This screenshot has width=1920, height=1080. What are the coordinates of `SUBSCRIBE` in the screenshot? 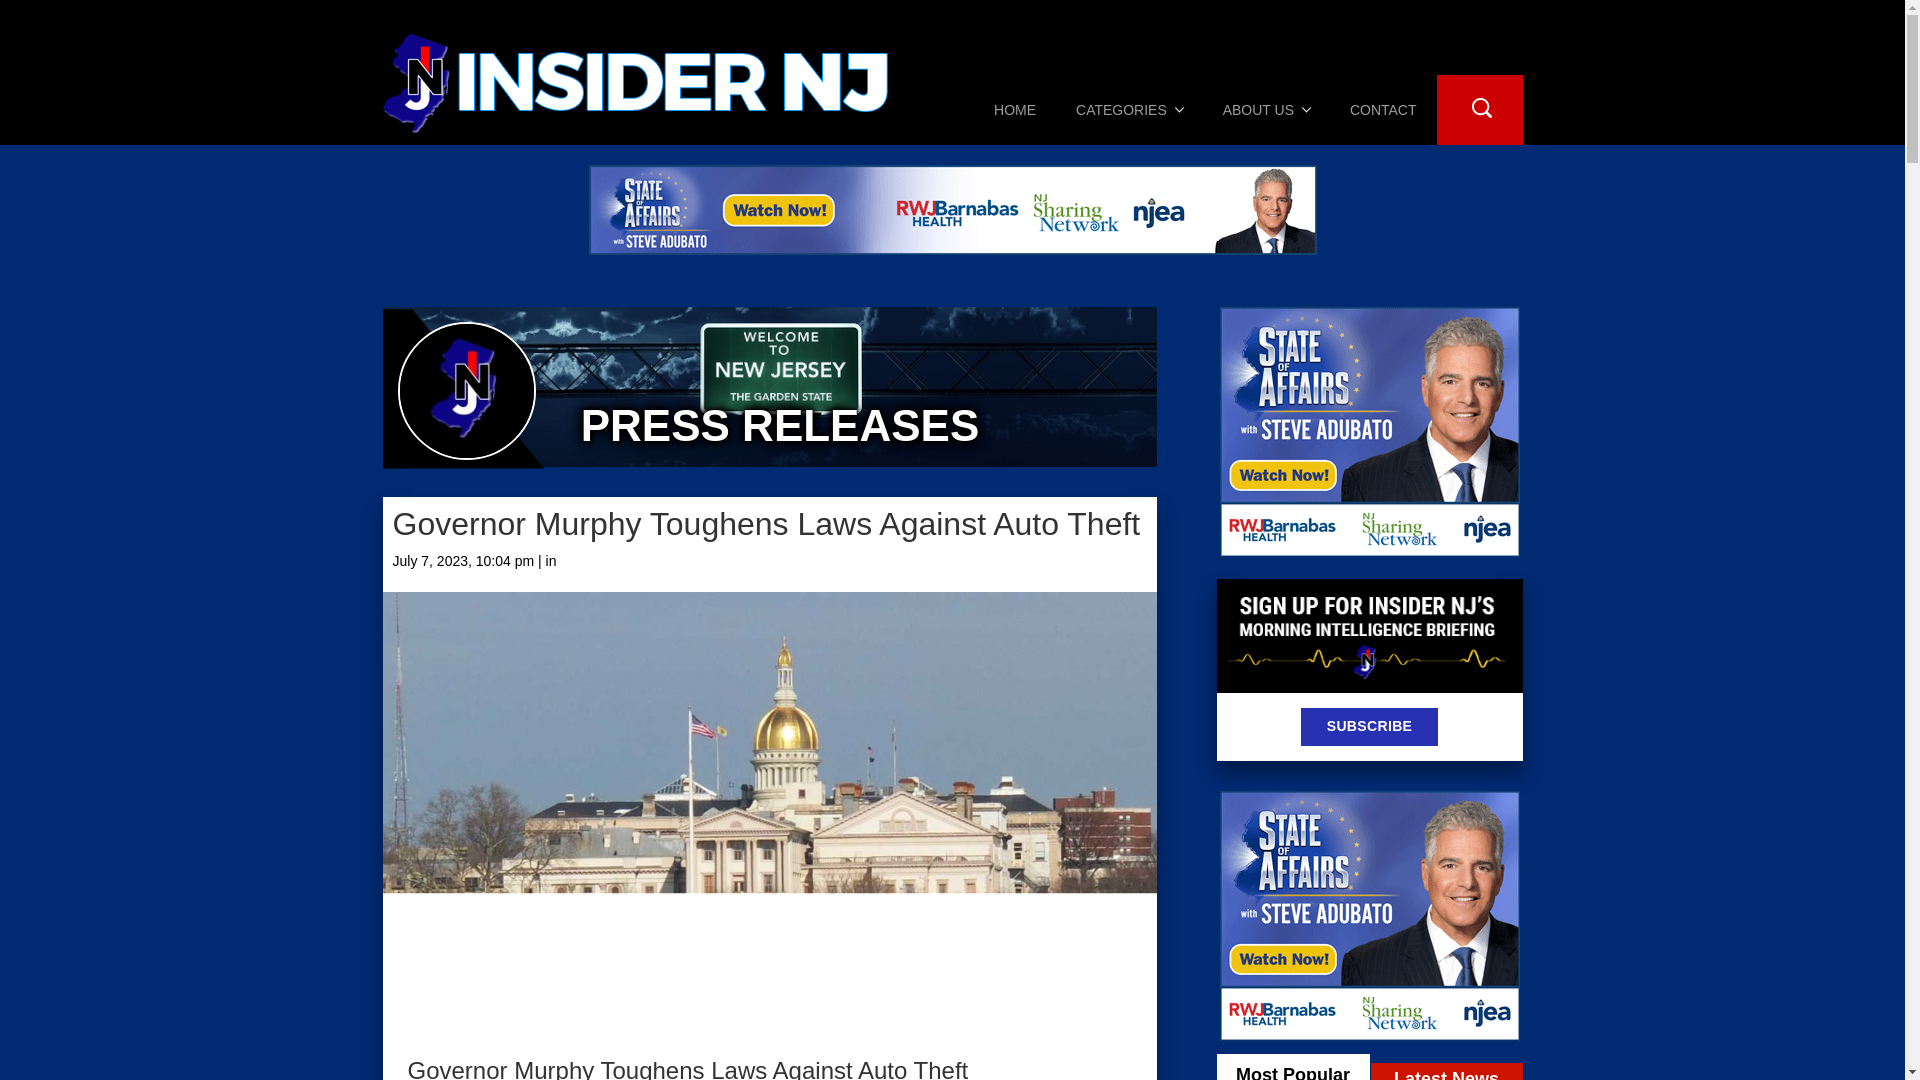 It's located at (1370, 727).